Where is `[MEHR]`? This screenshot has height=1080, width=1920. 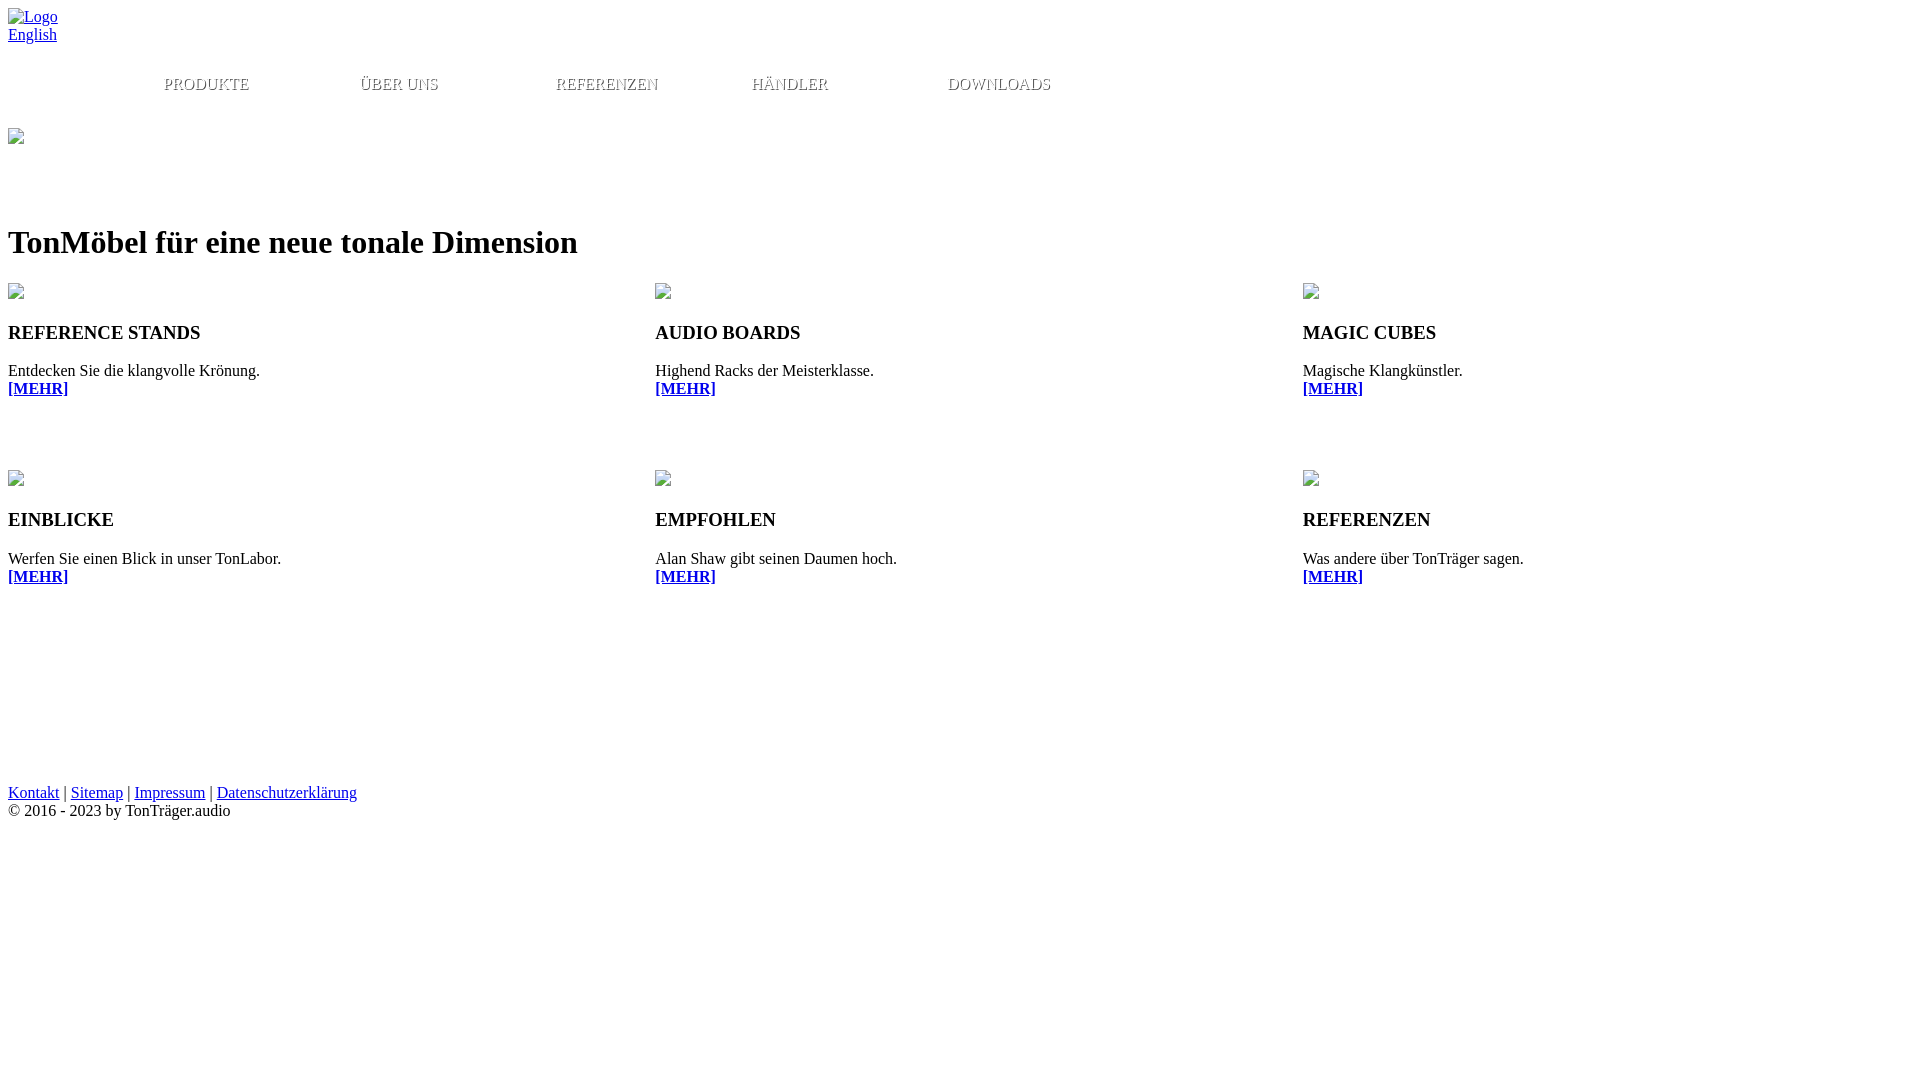
[MEHR] is located at coordinates (685, 388).